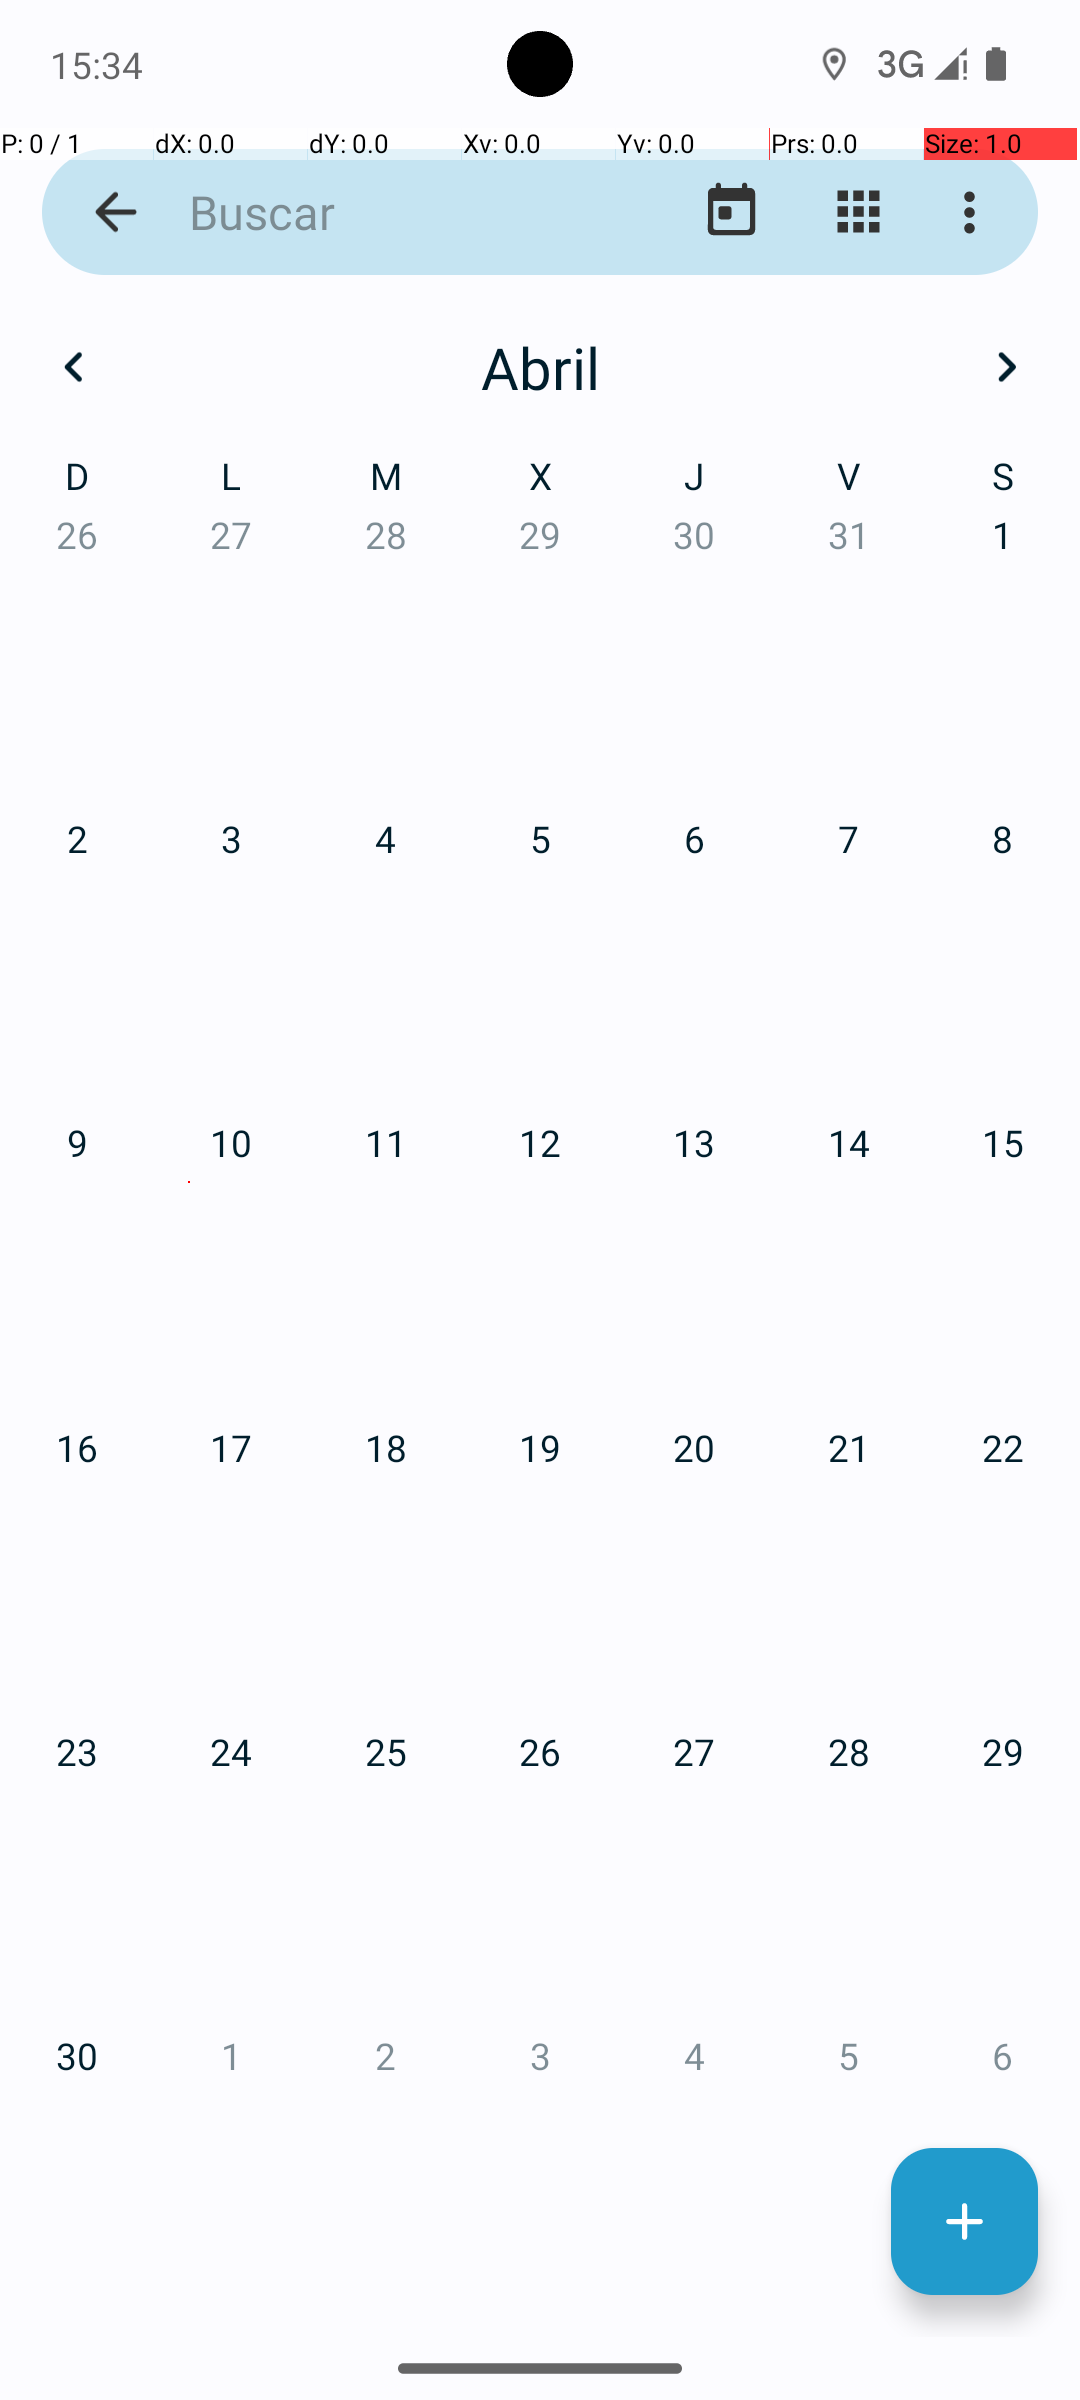 This screenshot has height=2400, width=1080. What do you see at coordinates (964, 2222) in the screenshot?
I see `Nuevo evento` at bounding box center [964, 2222].